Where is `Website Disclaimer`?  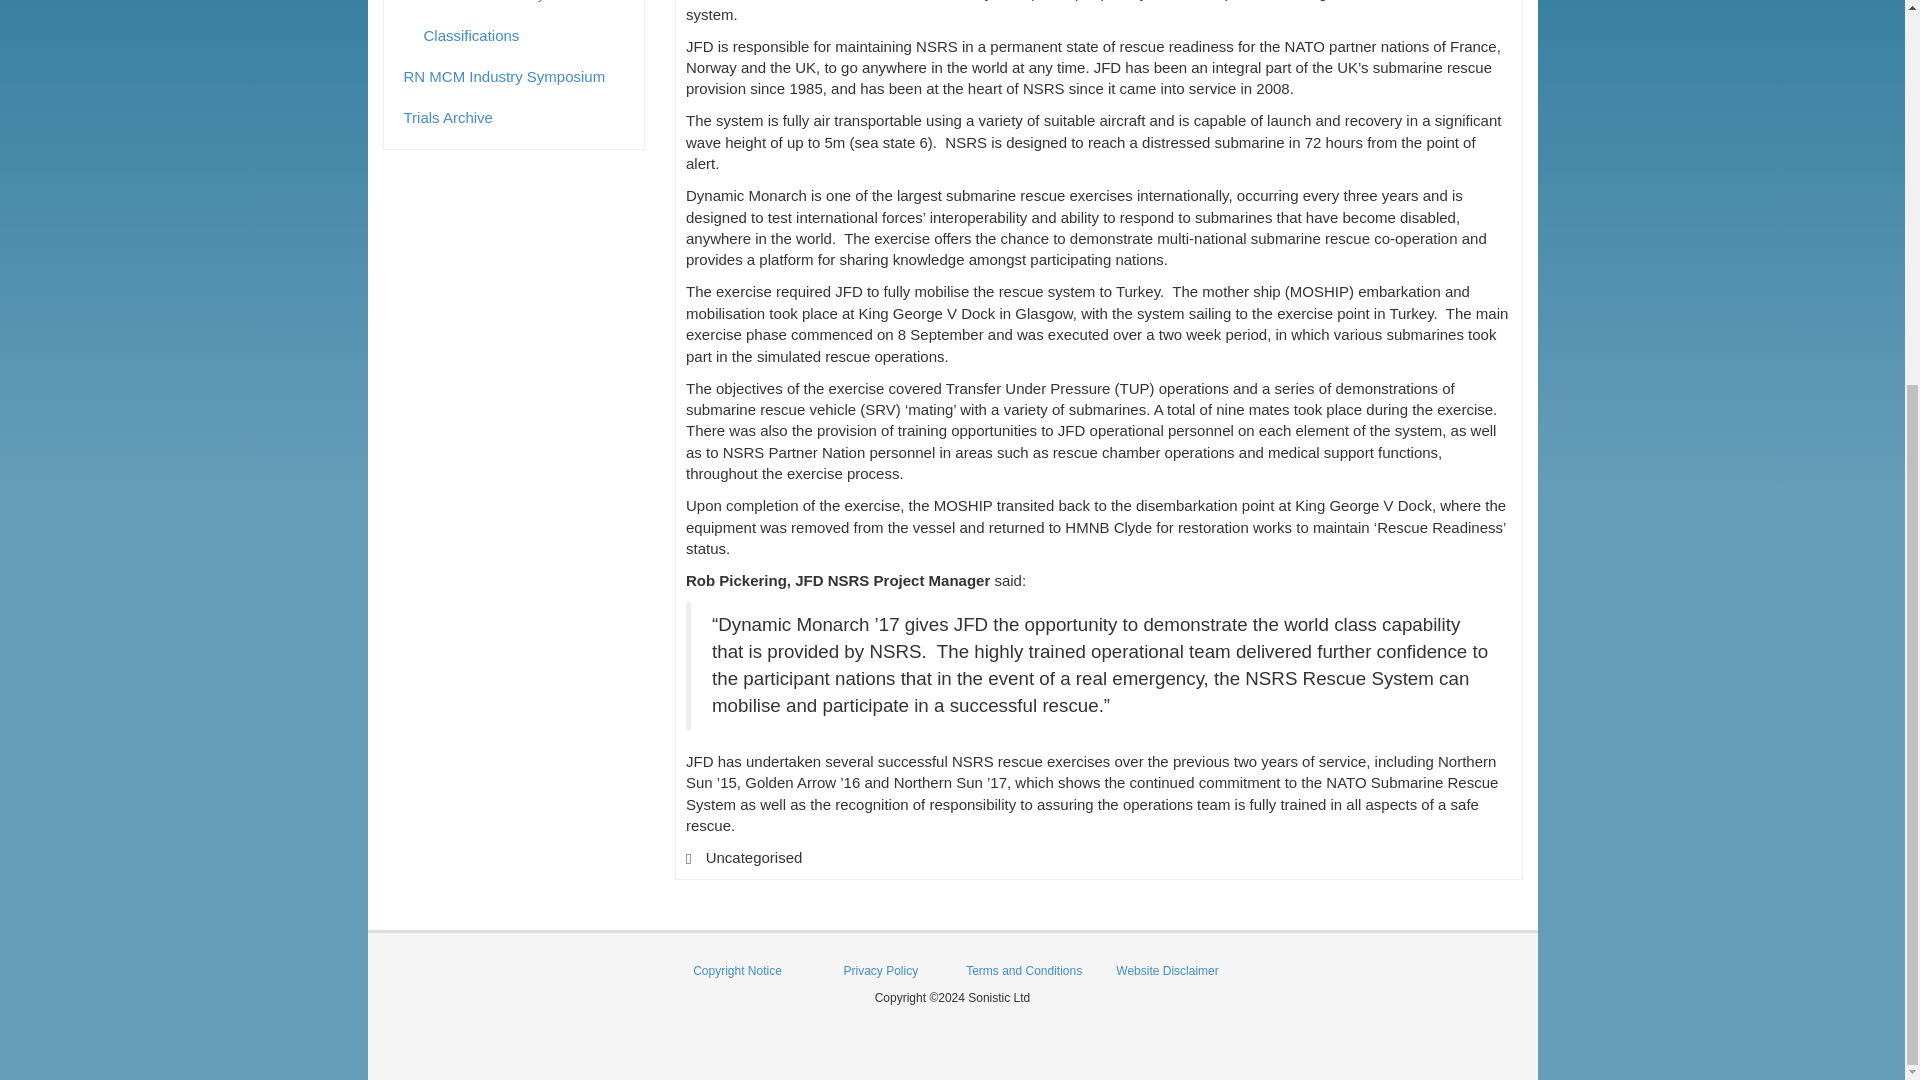
Website Disclaimer is located at coordinates (1166, 971).